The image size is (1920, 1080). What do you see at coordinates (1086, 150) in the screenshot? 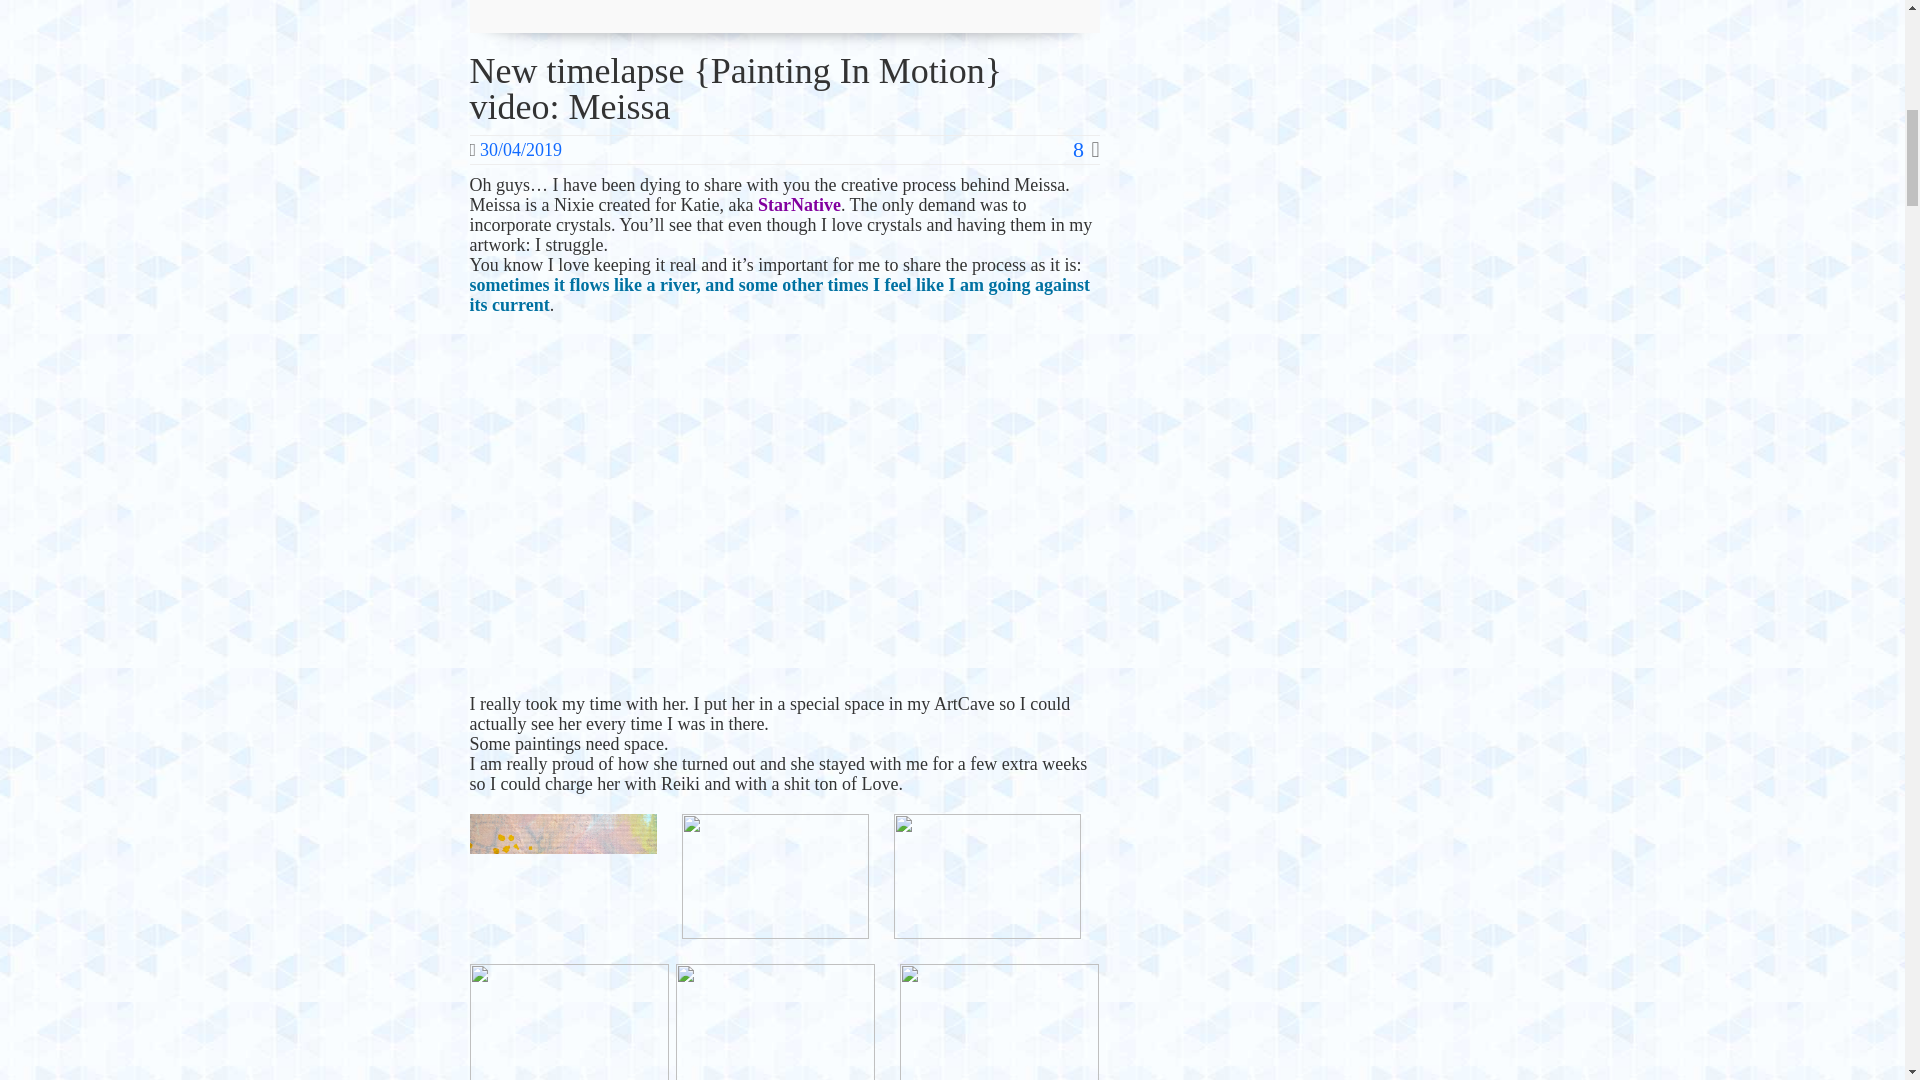
I see `8` at bounding box center [1086, 150].